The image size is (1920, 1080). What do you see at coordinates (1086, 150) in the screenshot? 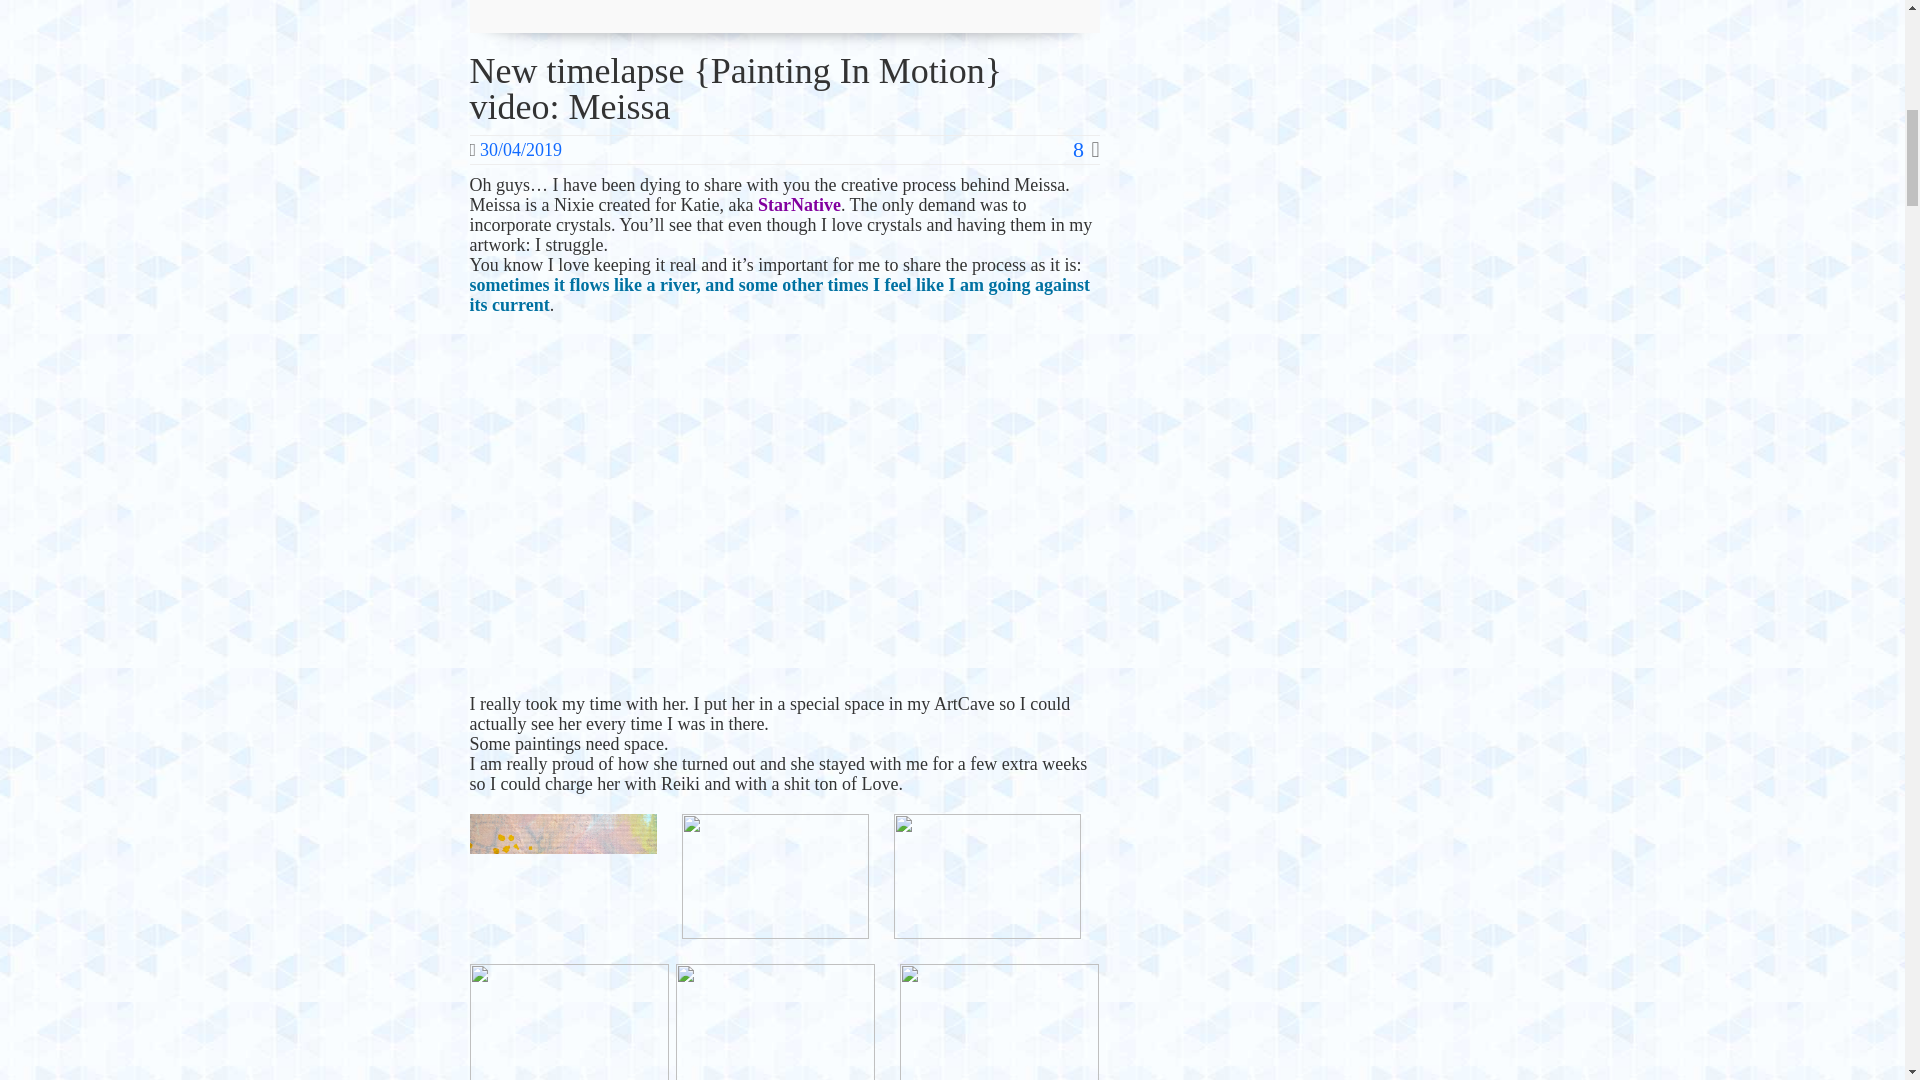
I see `8` at bounding box center [1086, 150].